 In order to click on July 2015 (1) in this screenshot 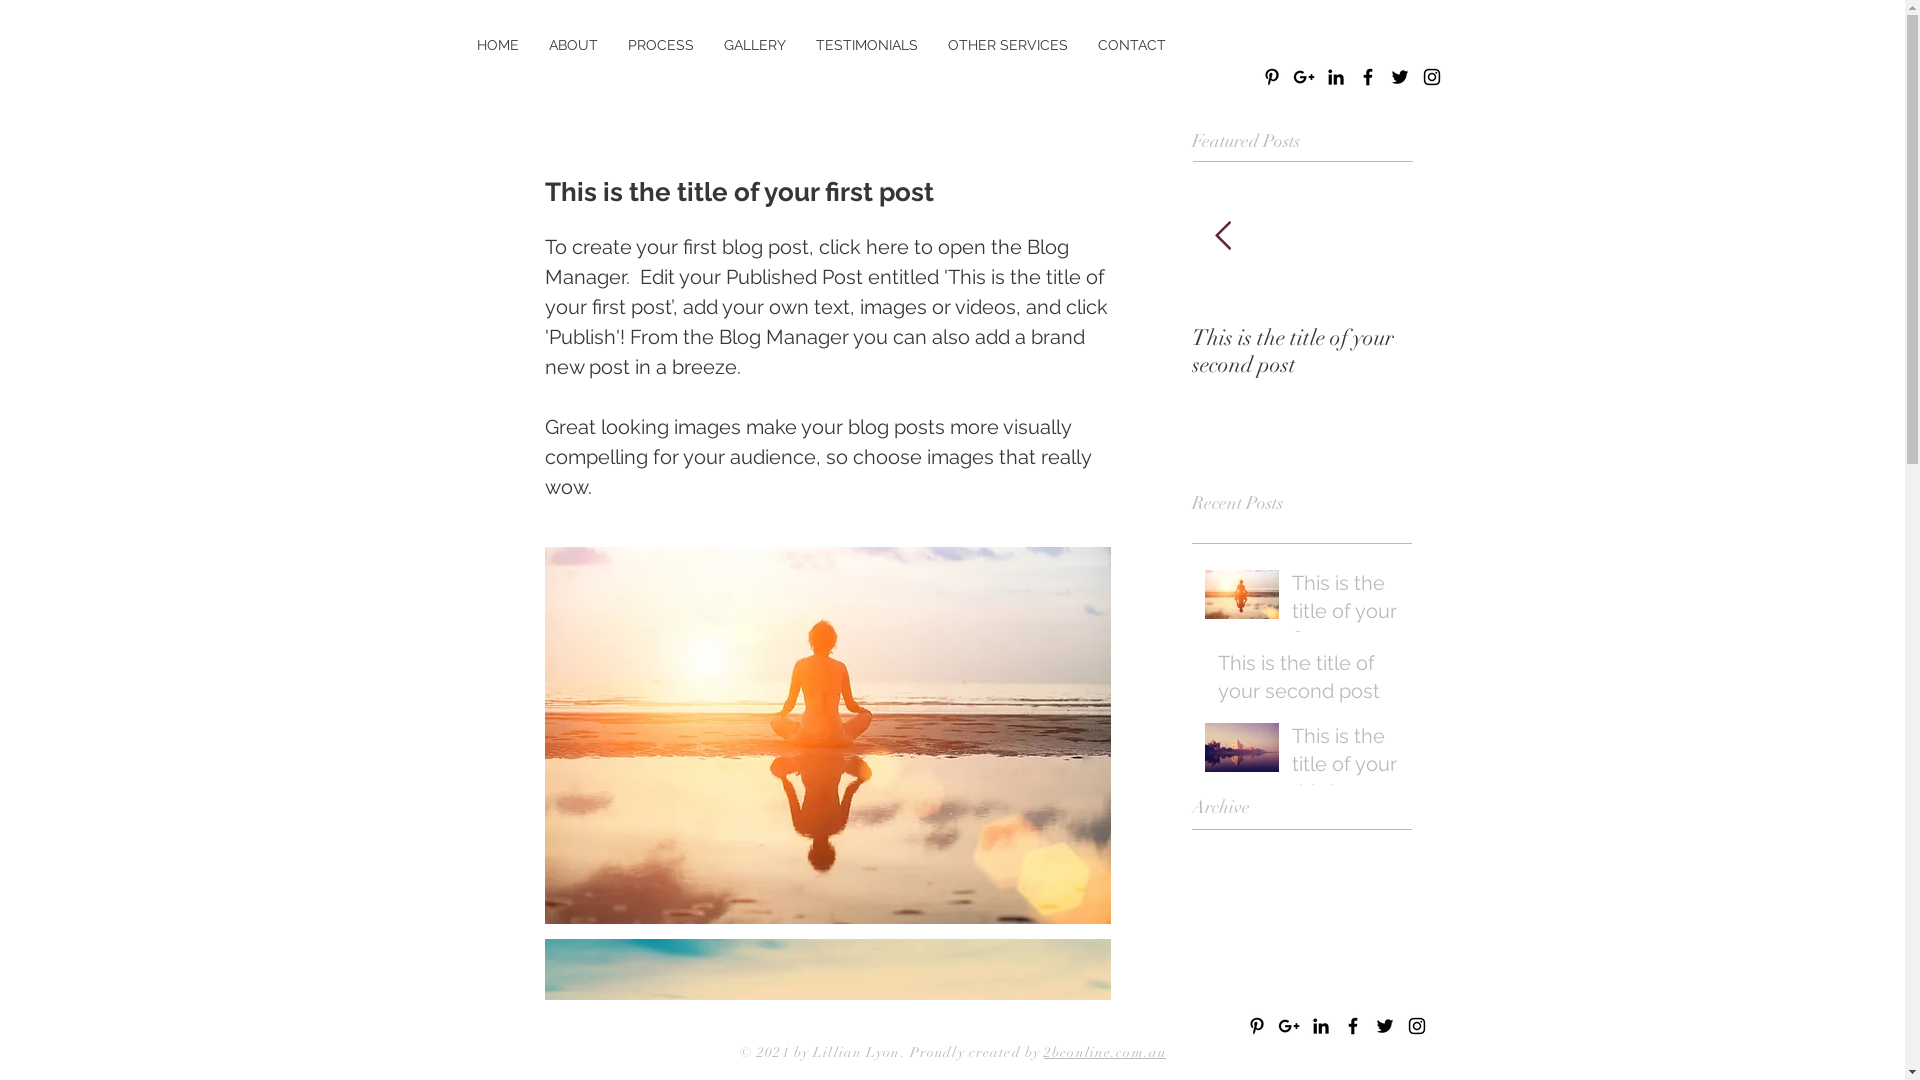, I will do `click(1297, 851)`.